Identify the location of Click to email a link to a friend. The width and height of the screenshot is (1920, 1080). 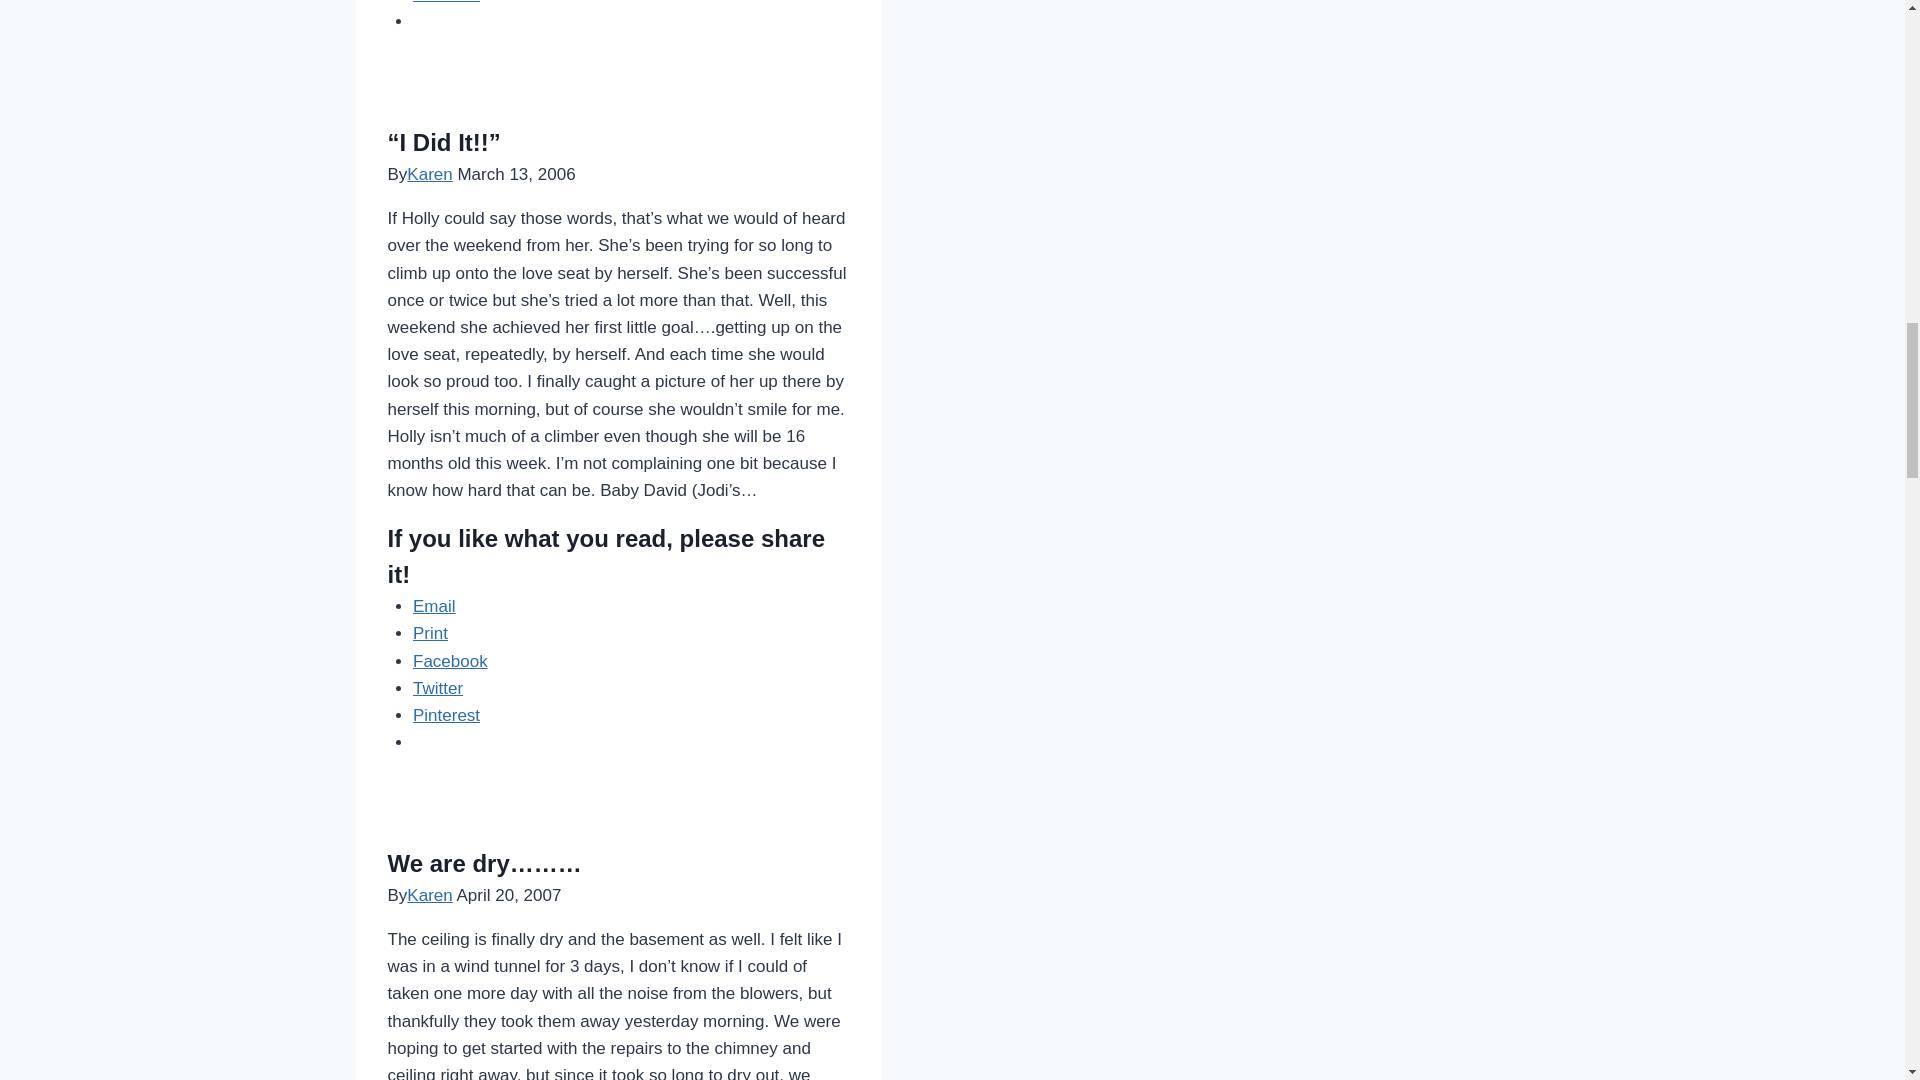
(434, 606).